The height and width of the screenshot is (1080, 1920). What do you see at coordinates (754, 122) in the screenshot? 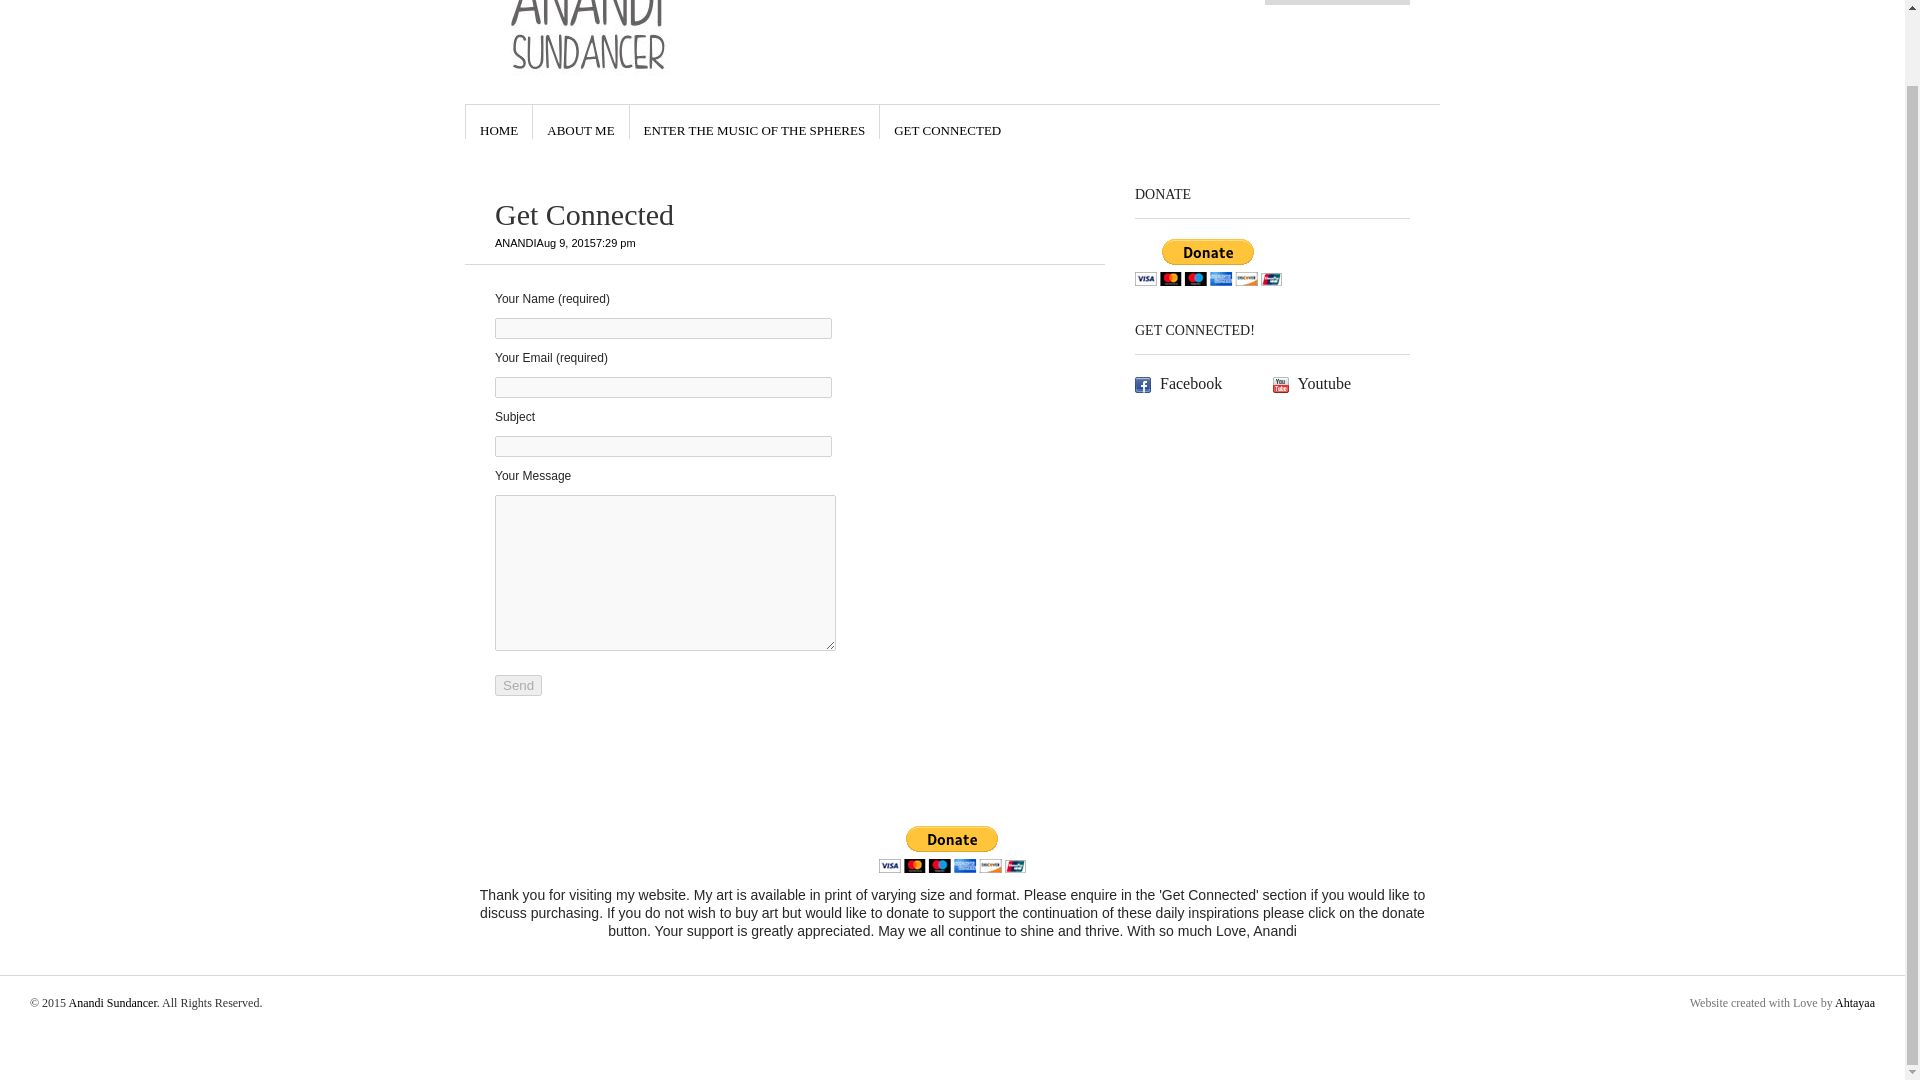
I see `ENTER THE MUSIC OF THE SPHERES` at bounding box center [754, 122].